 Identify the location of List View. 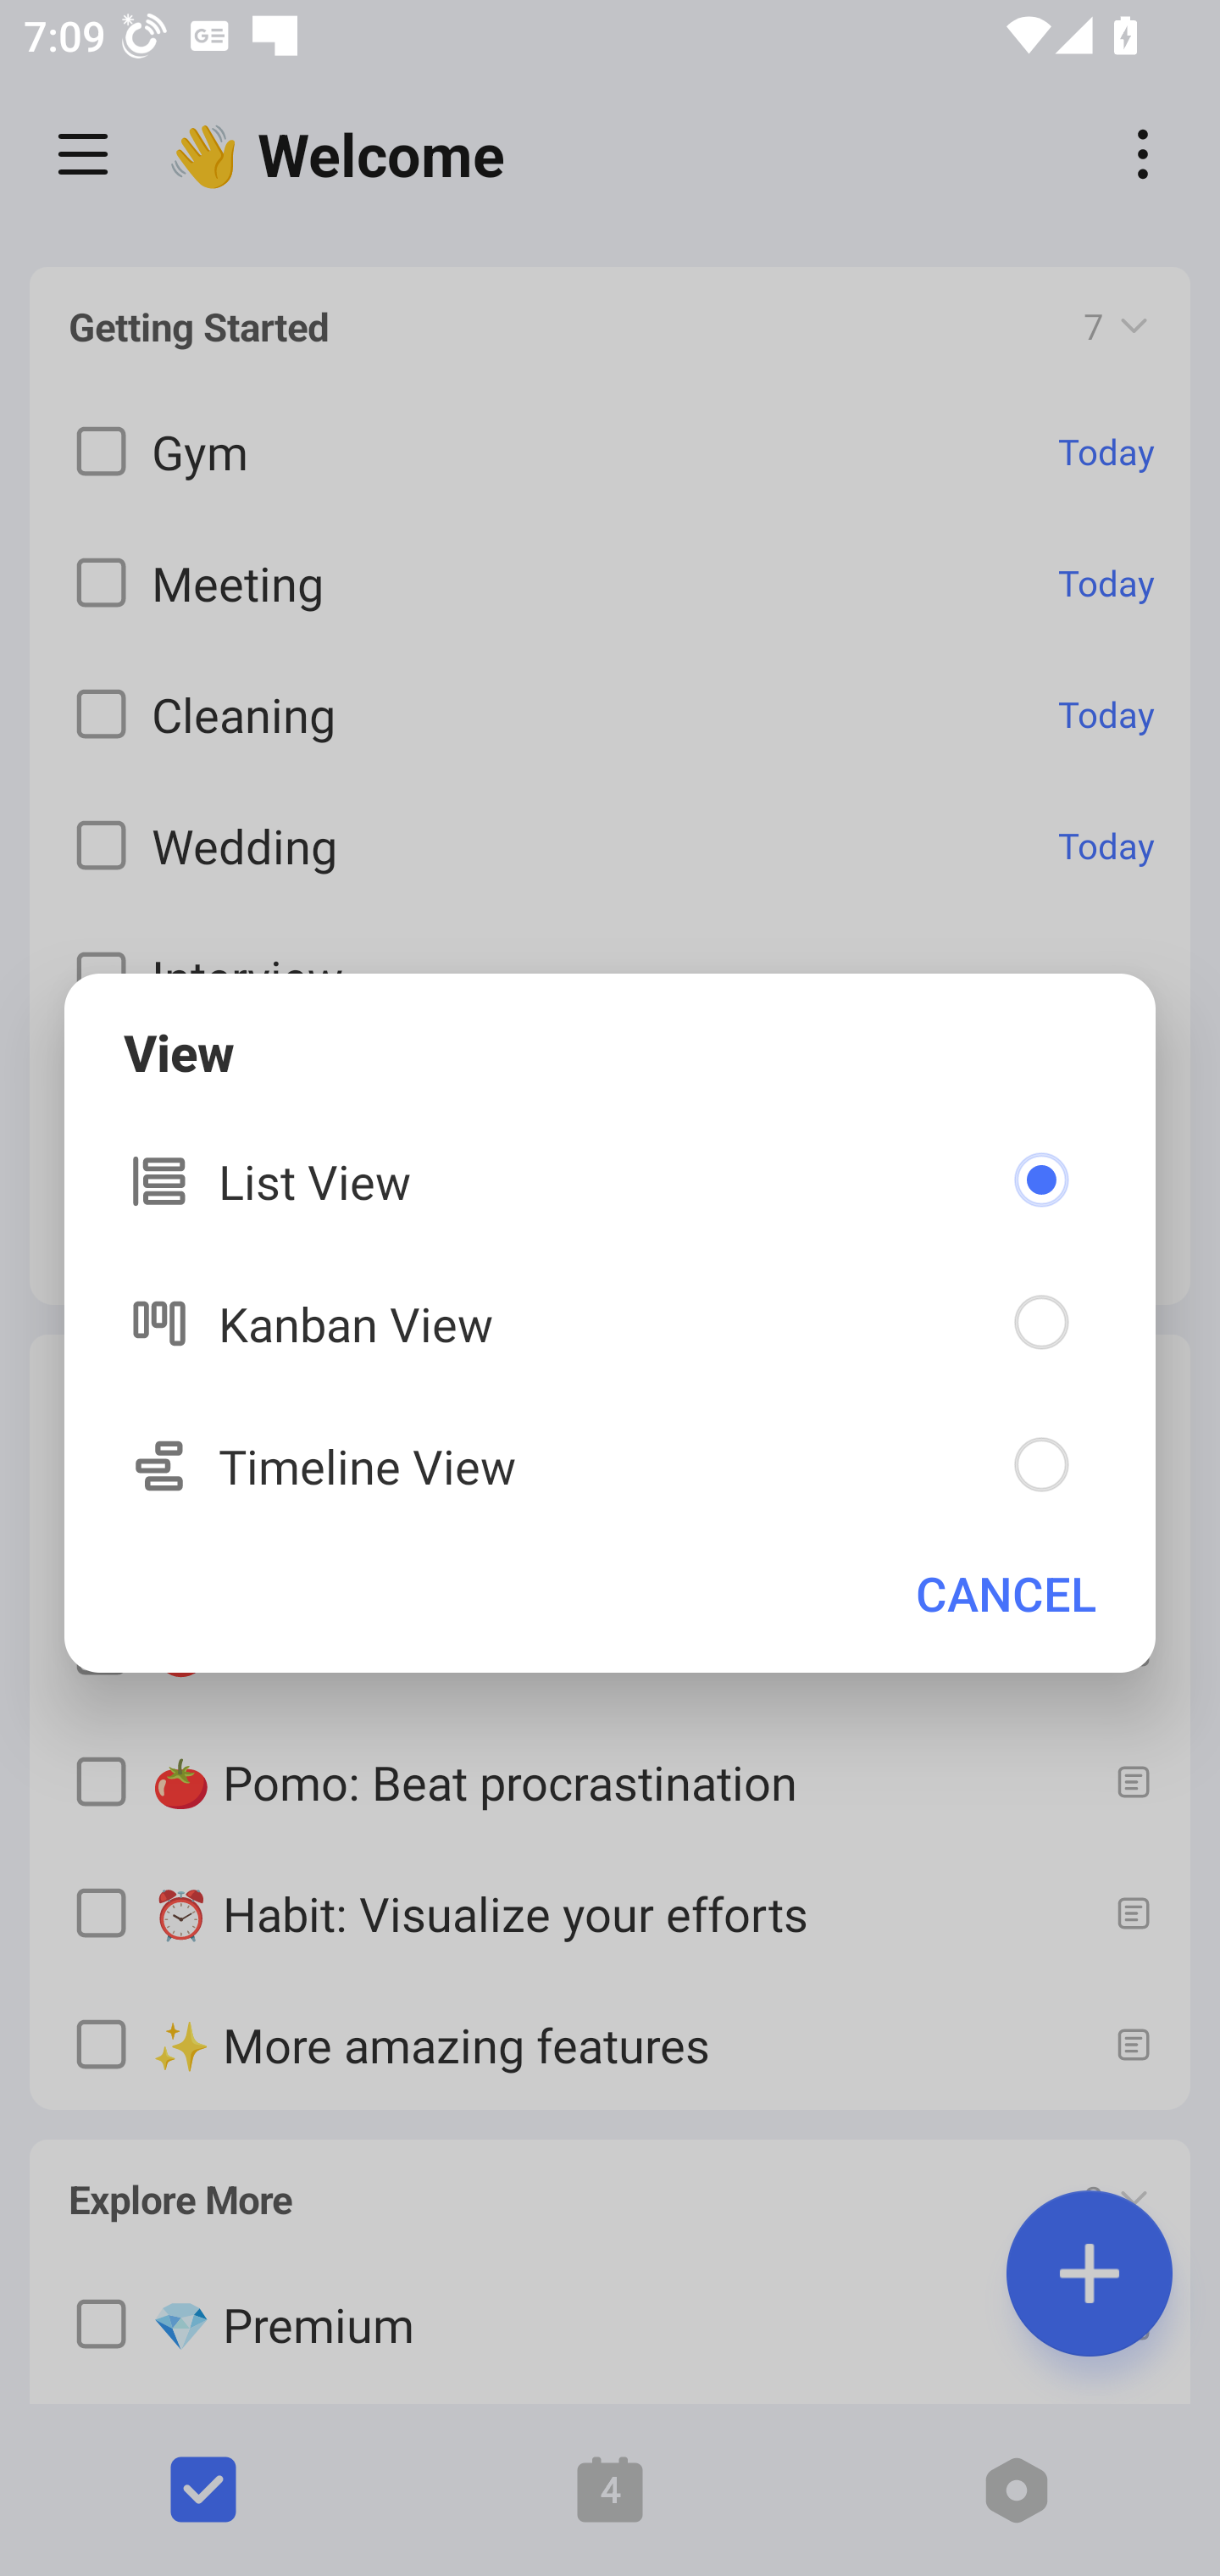
(610, 1181).